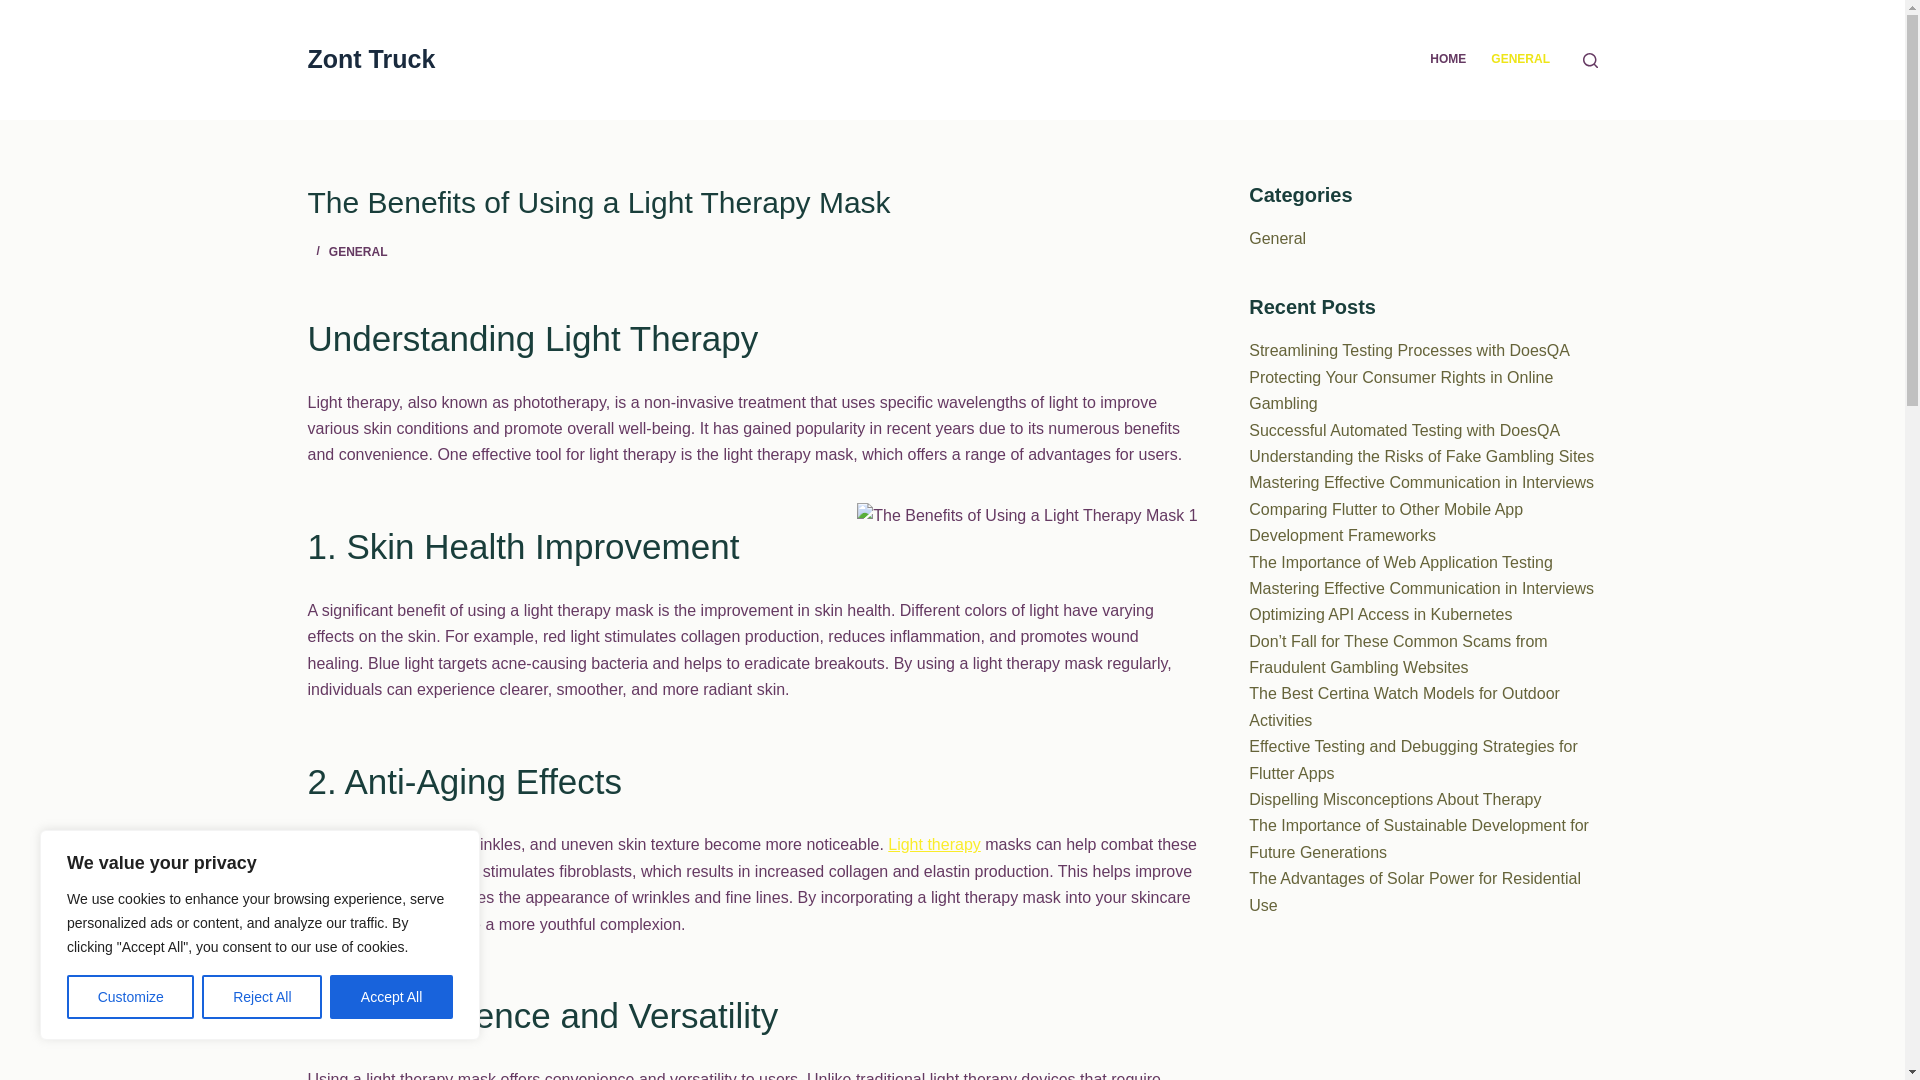 The width and height of the screenshot is (1920, 1080). What do you see at coordinates (1421, 482) in the screenshot?
I see `Mastering Effective Communication in Interviews` at bounding box center [1421, 482].